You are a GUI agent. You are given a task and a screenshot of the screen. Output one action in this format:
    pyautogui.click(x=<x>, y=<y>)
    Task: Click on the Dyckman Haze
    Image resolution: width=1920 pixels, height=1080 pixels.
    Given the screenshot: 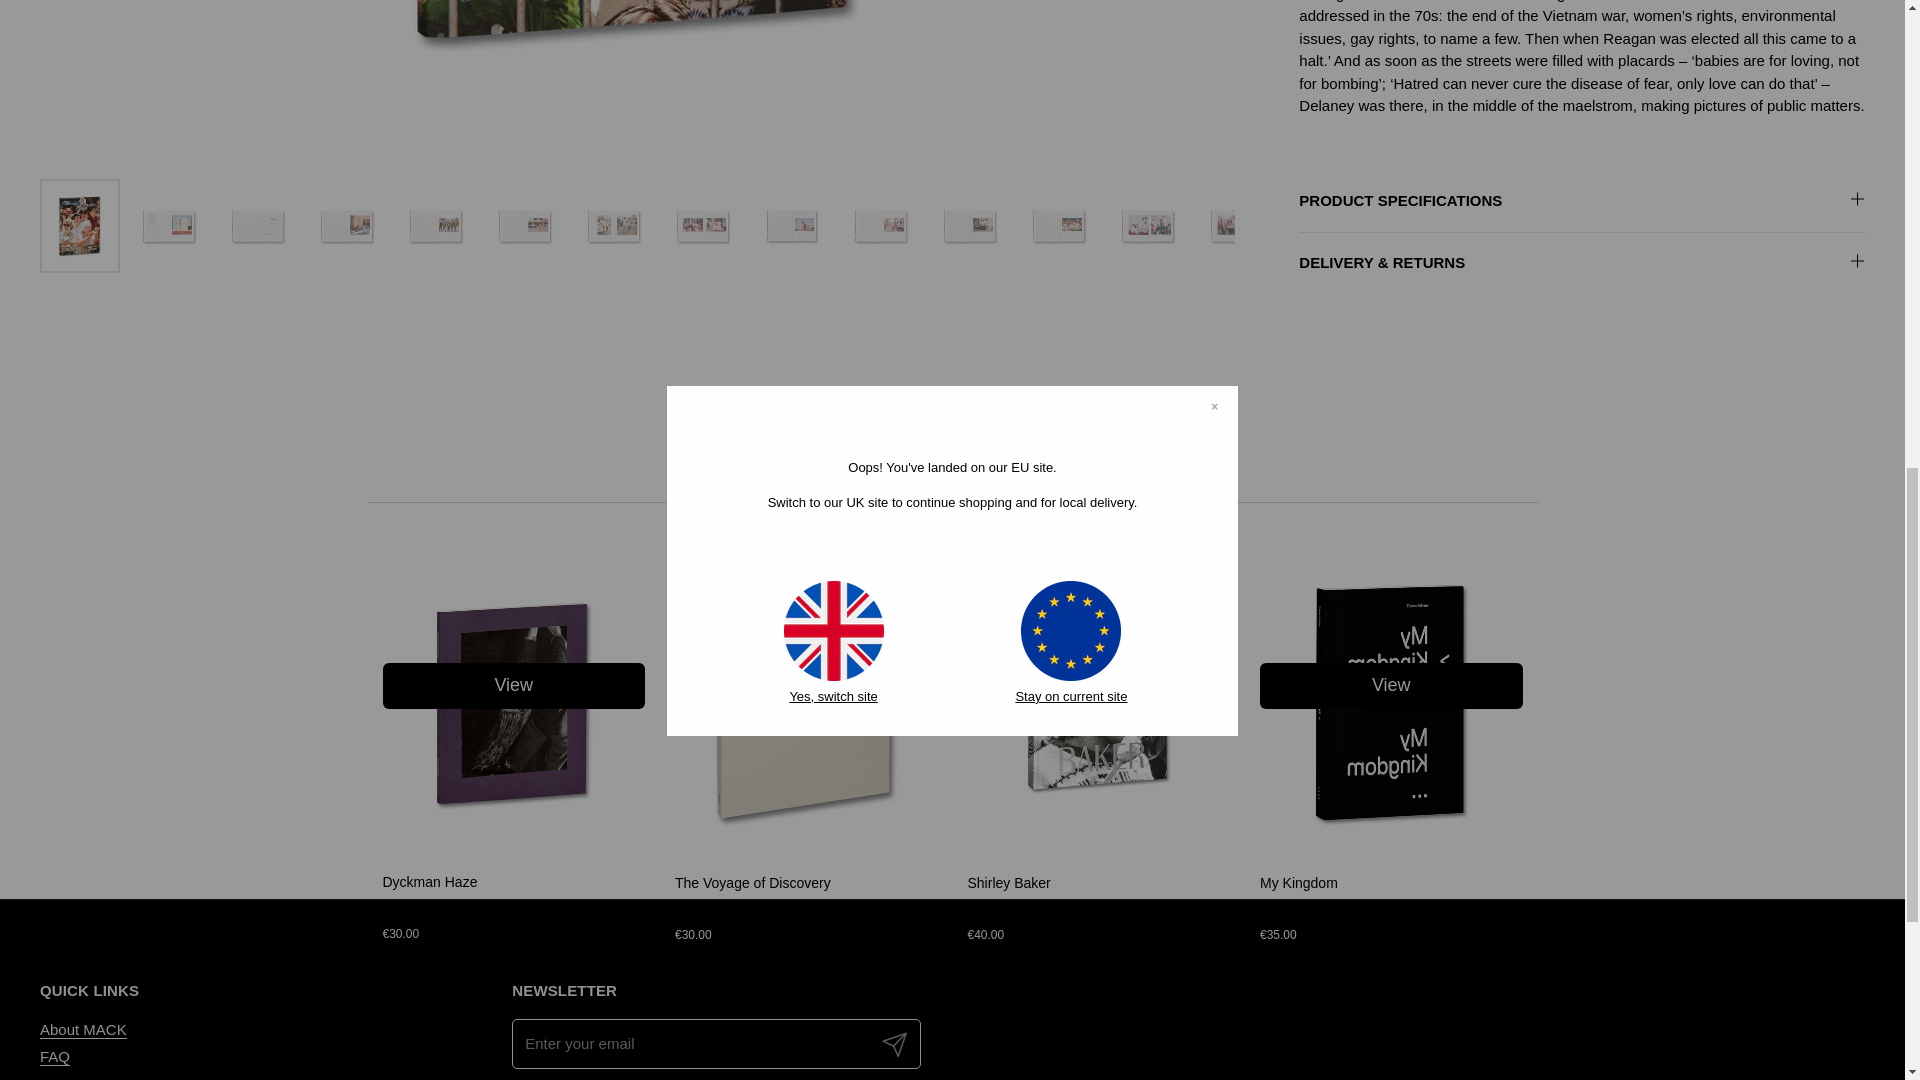 What is the action you would take?
    pyautogui.click(x=429, y=881)
    